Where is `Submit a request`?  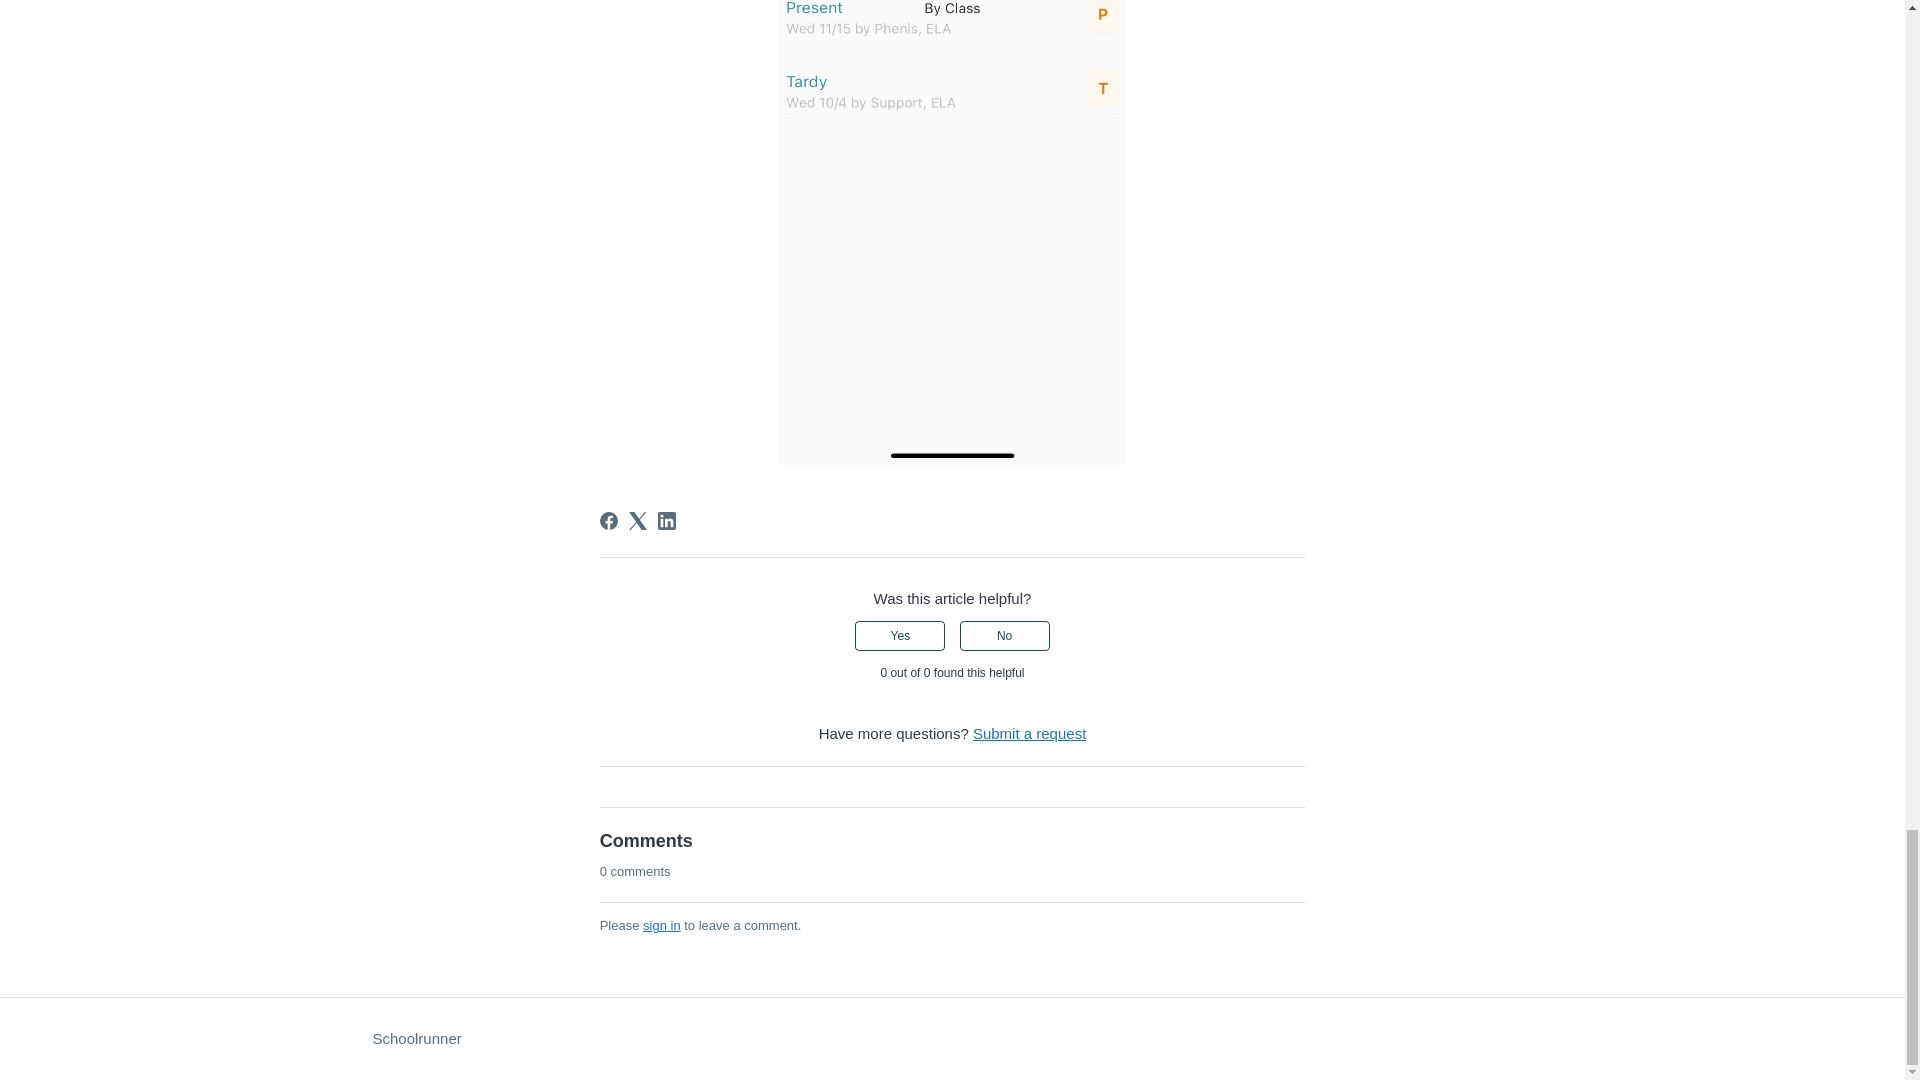 Submit a request is located at coordinates (1030, 732).